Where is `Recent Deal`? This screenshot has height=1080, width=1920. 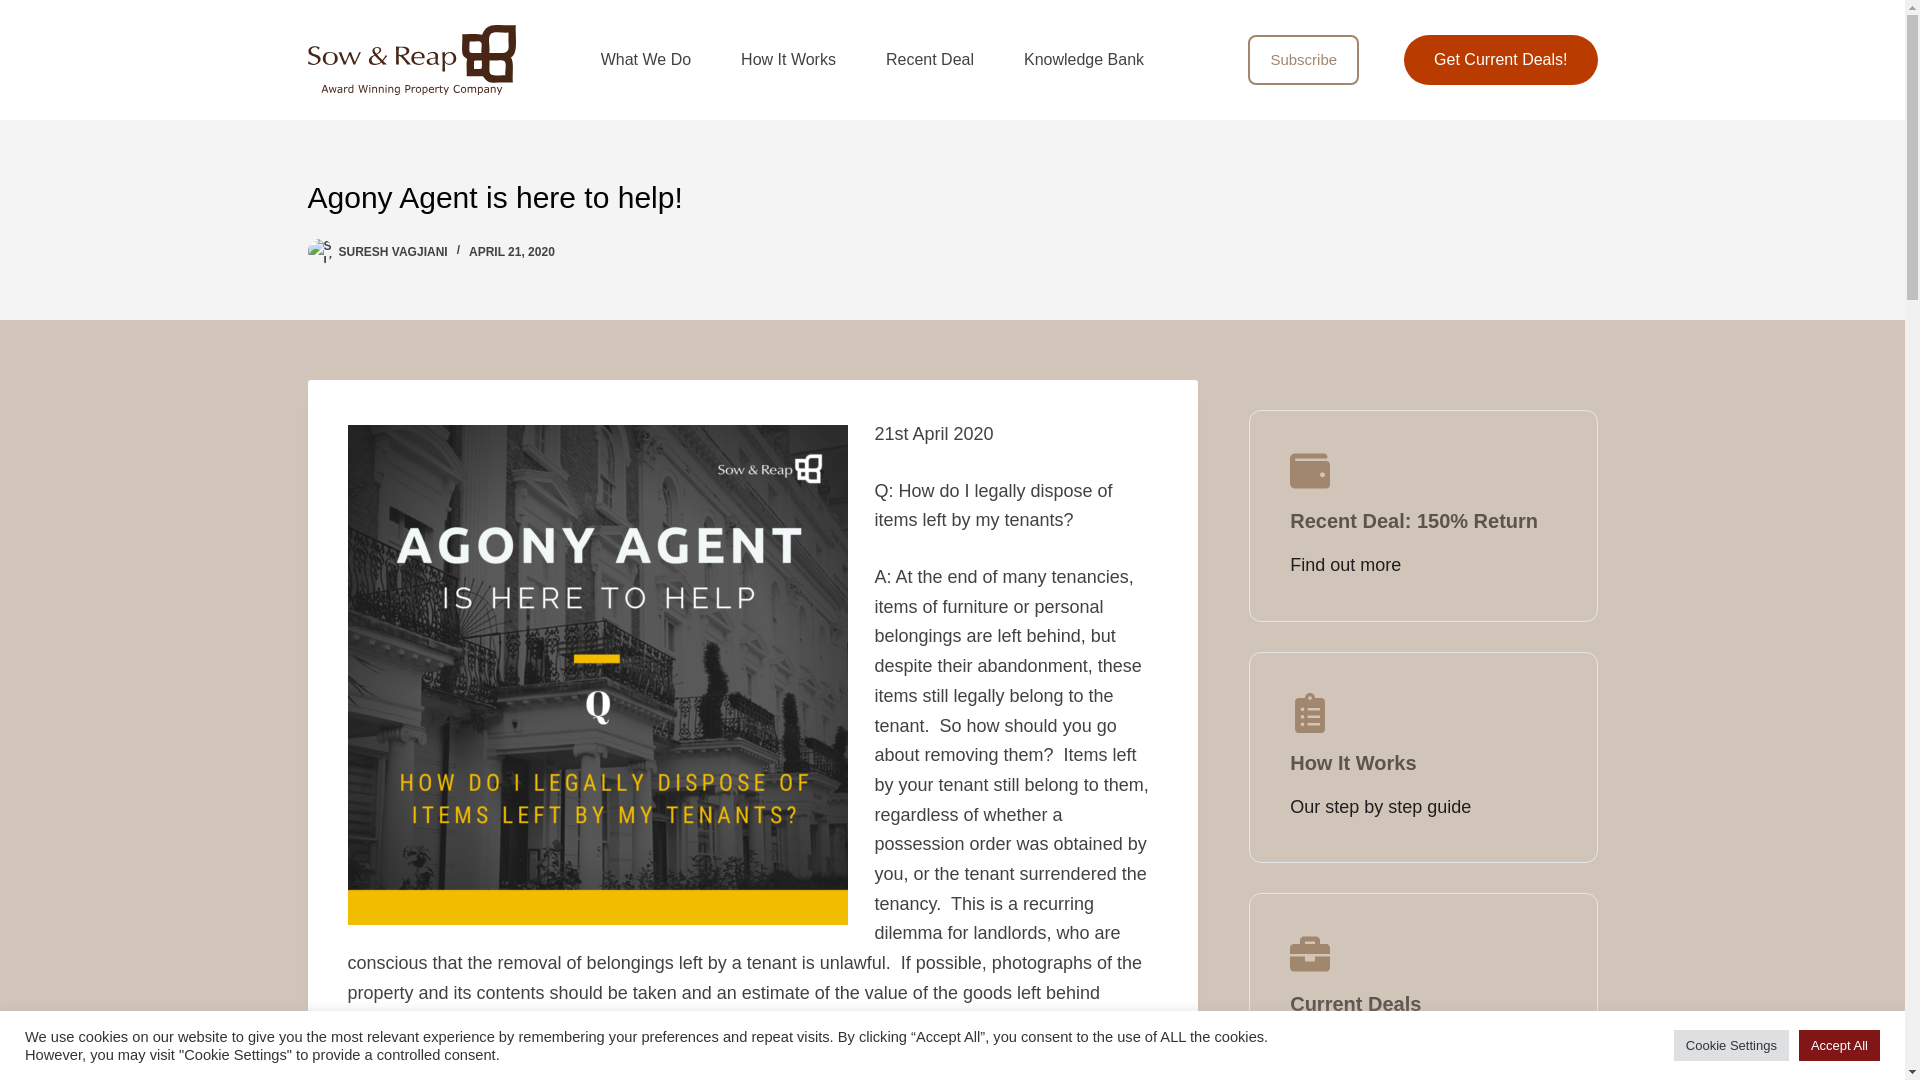 Recent Deal is located at coordinates (929, 60).